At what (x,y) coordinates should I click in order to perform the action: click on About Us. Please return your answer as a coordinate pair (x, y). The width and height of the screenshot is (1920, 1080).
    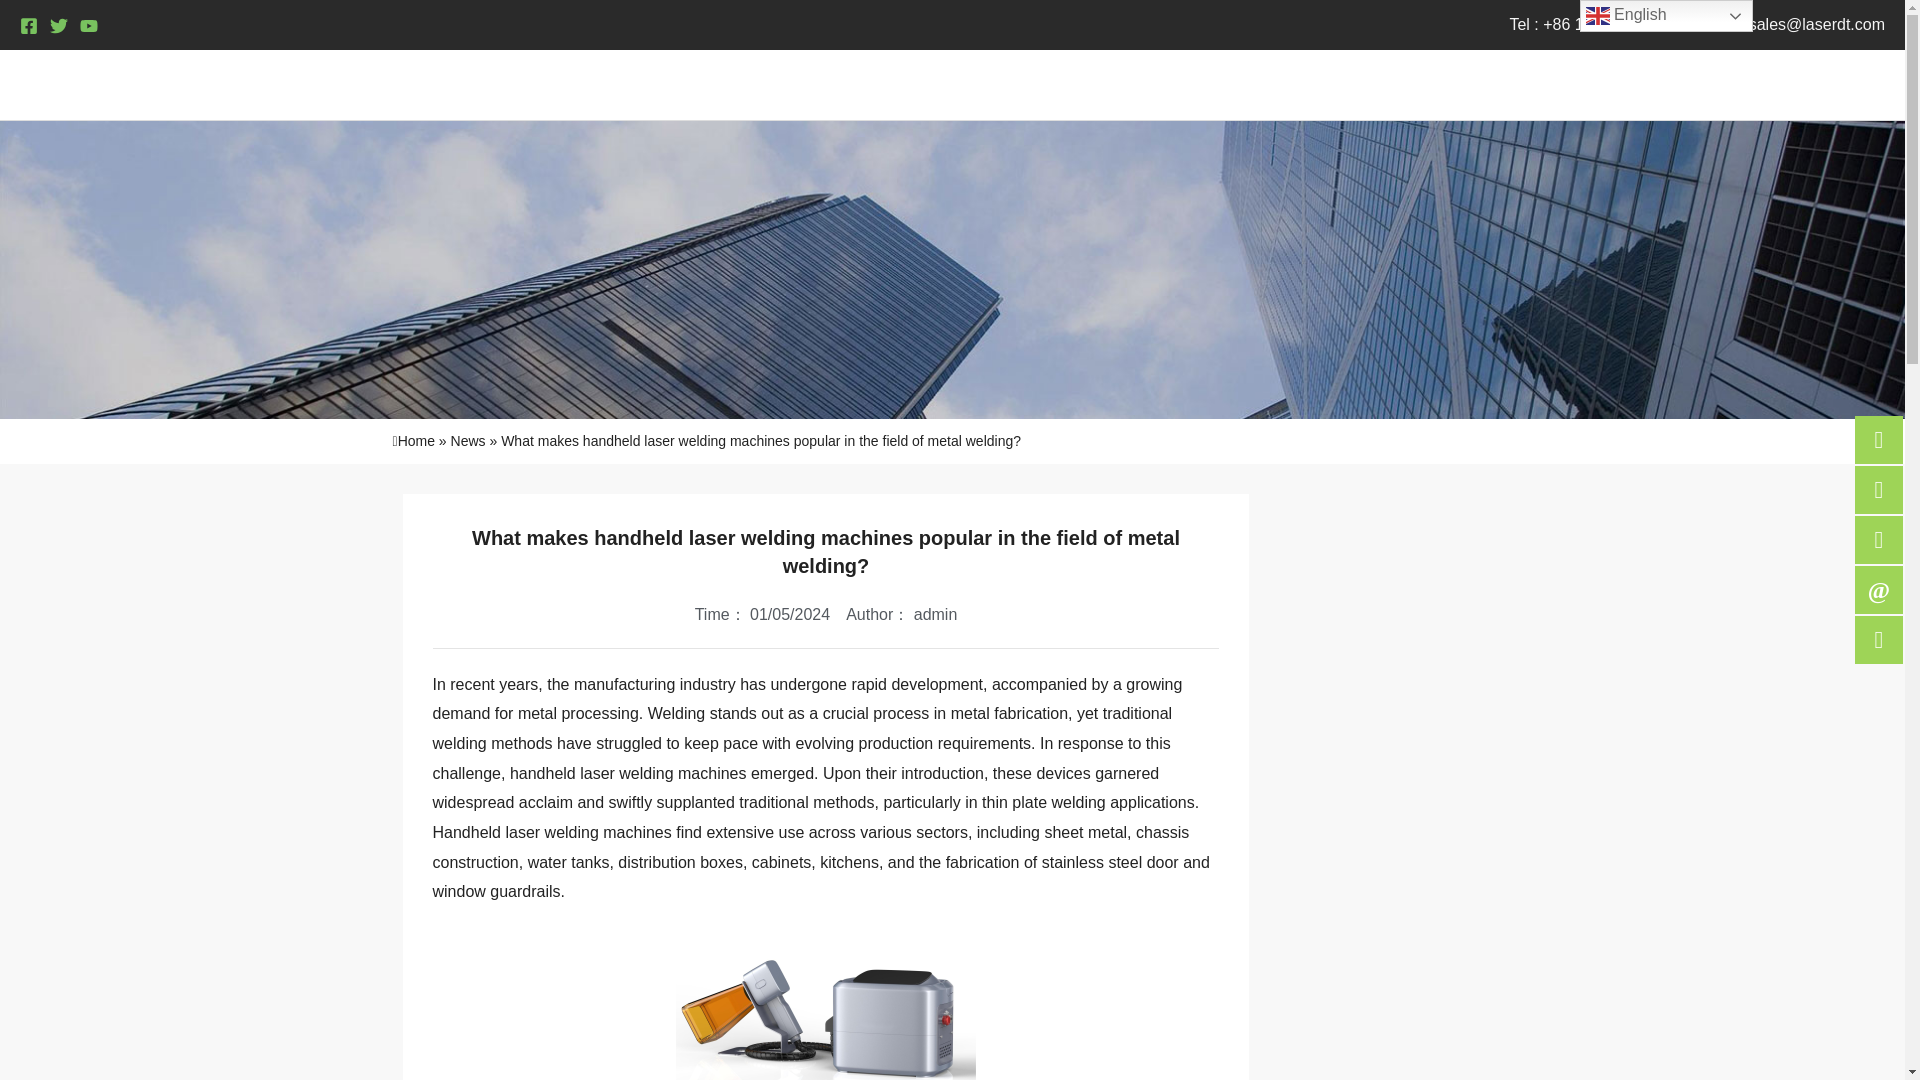
    Looking at the image, I should click on (1540, 84).